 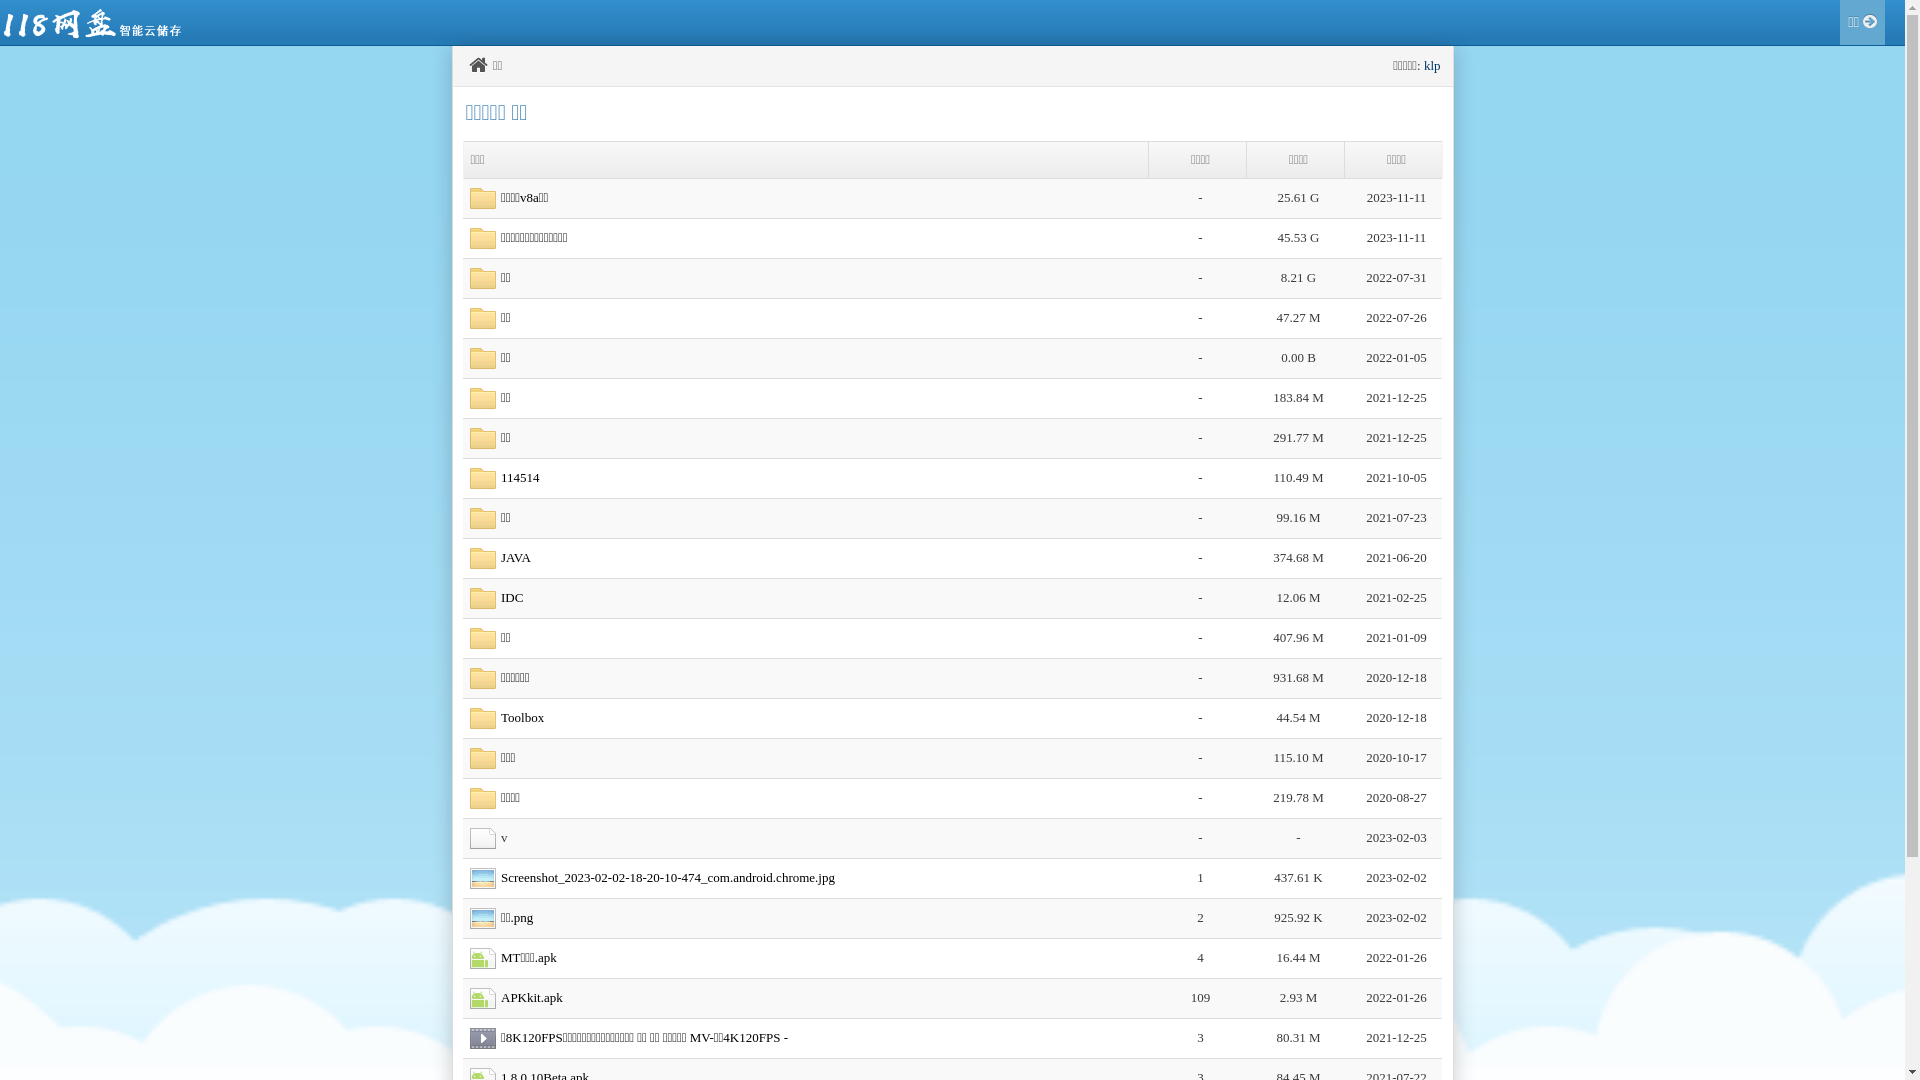 What do you see at coordinates (1298, 518) in the screenshot?
I see `99.16 M` at bounding box center [1298, 518].